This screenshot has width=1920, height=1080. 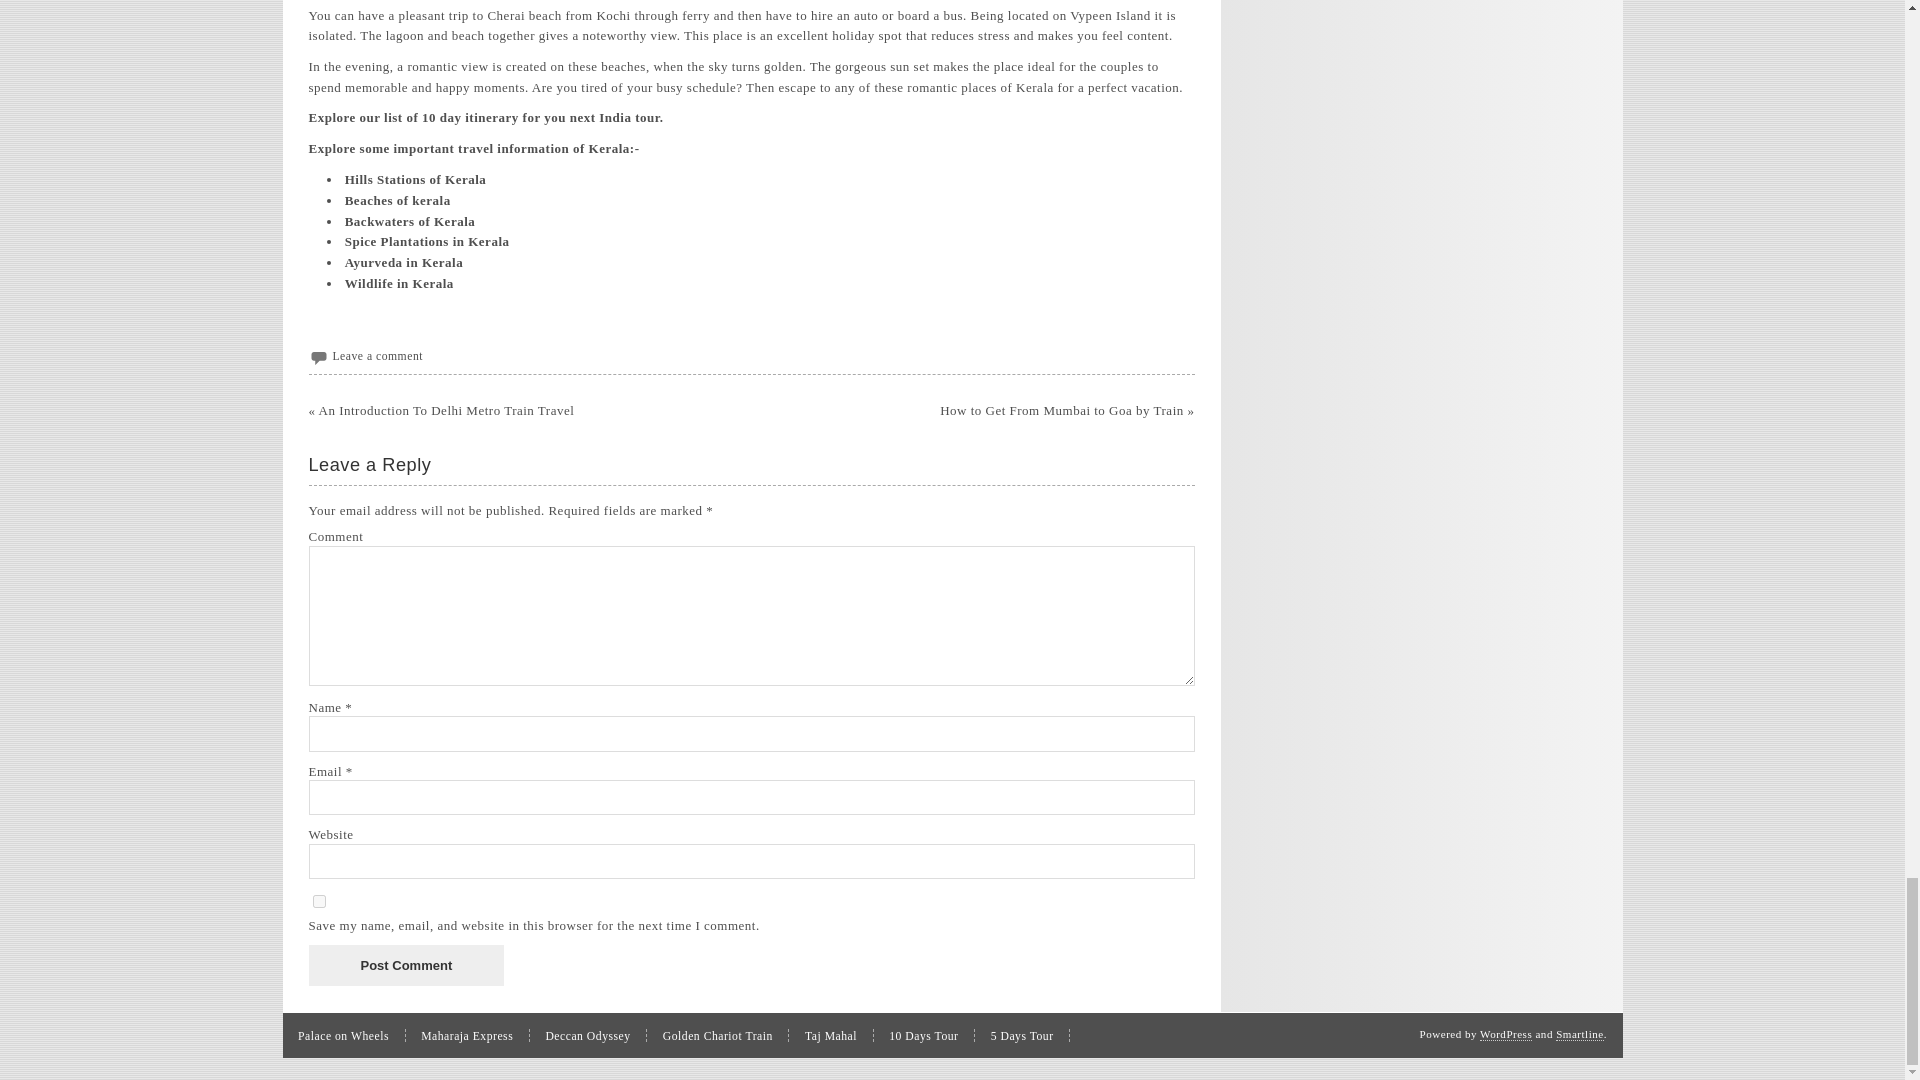 What do you see at coordinates (1042, 87) in the screenshot?
I see `romantic places of Kerala for a perfect vacation` at bounding box center [1042, 87].